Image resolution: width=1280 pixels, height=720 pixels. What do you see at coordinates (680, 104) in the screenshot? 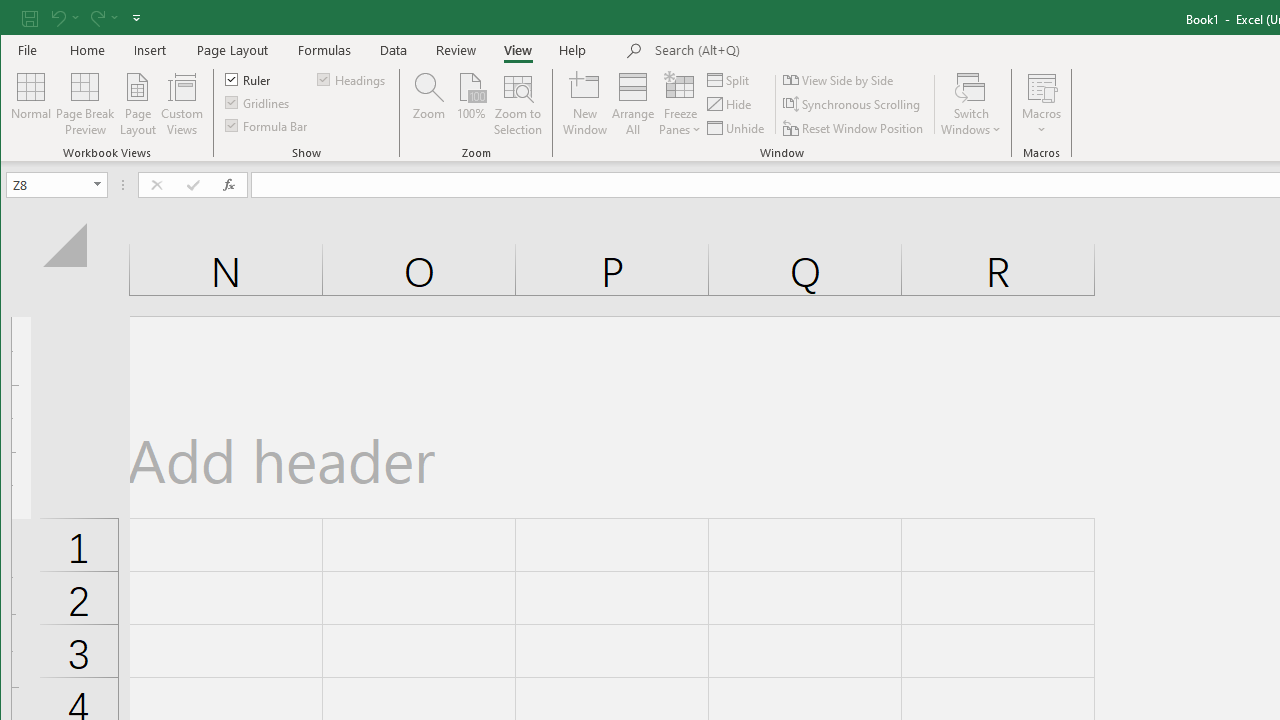
I see `Freeze Panes` at bounding box center [680, 104].